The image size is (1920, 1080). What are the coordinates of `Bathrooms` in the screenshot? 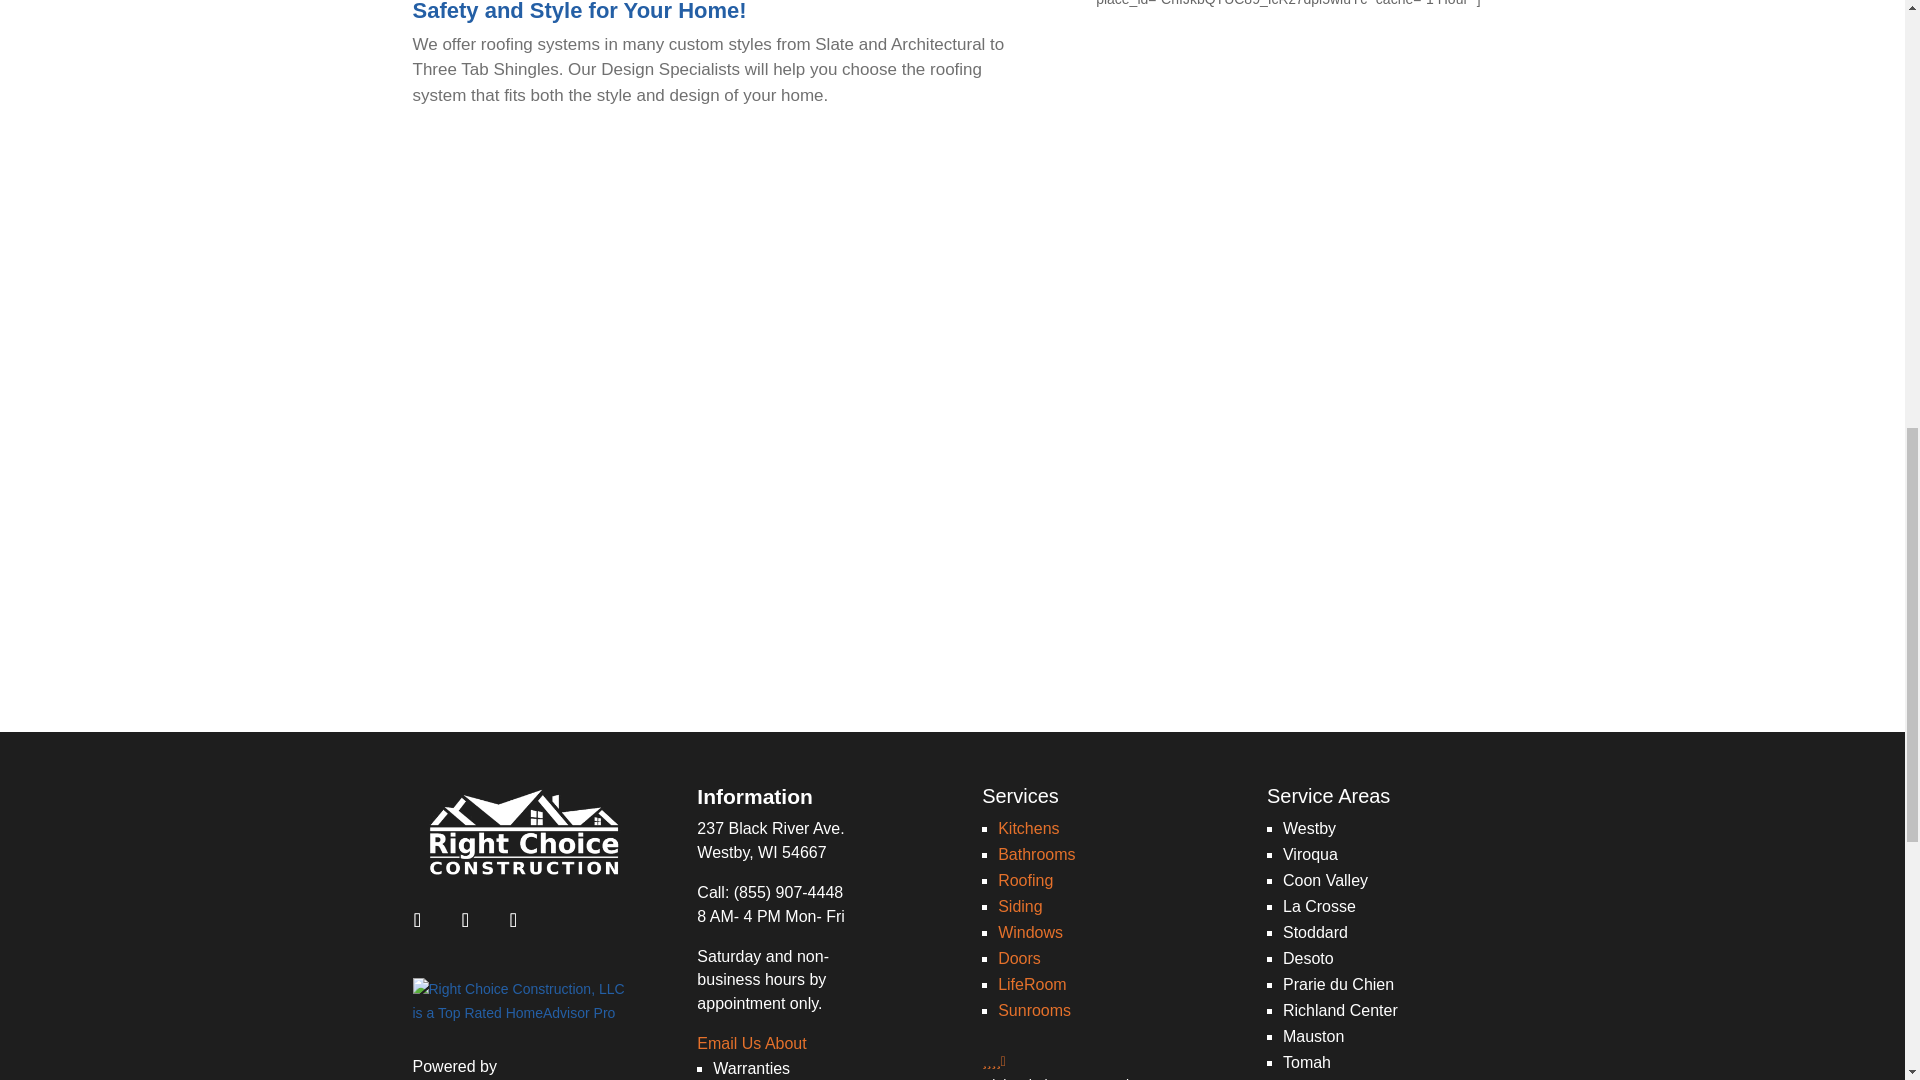 It's located at (1036, 854).